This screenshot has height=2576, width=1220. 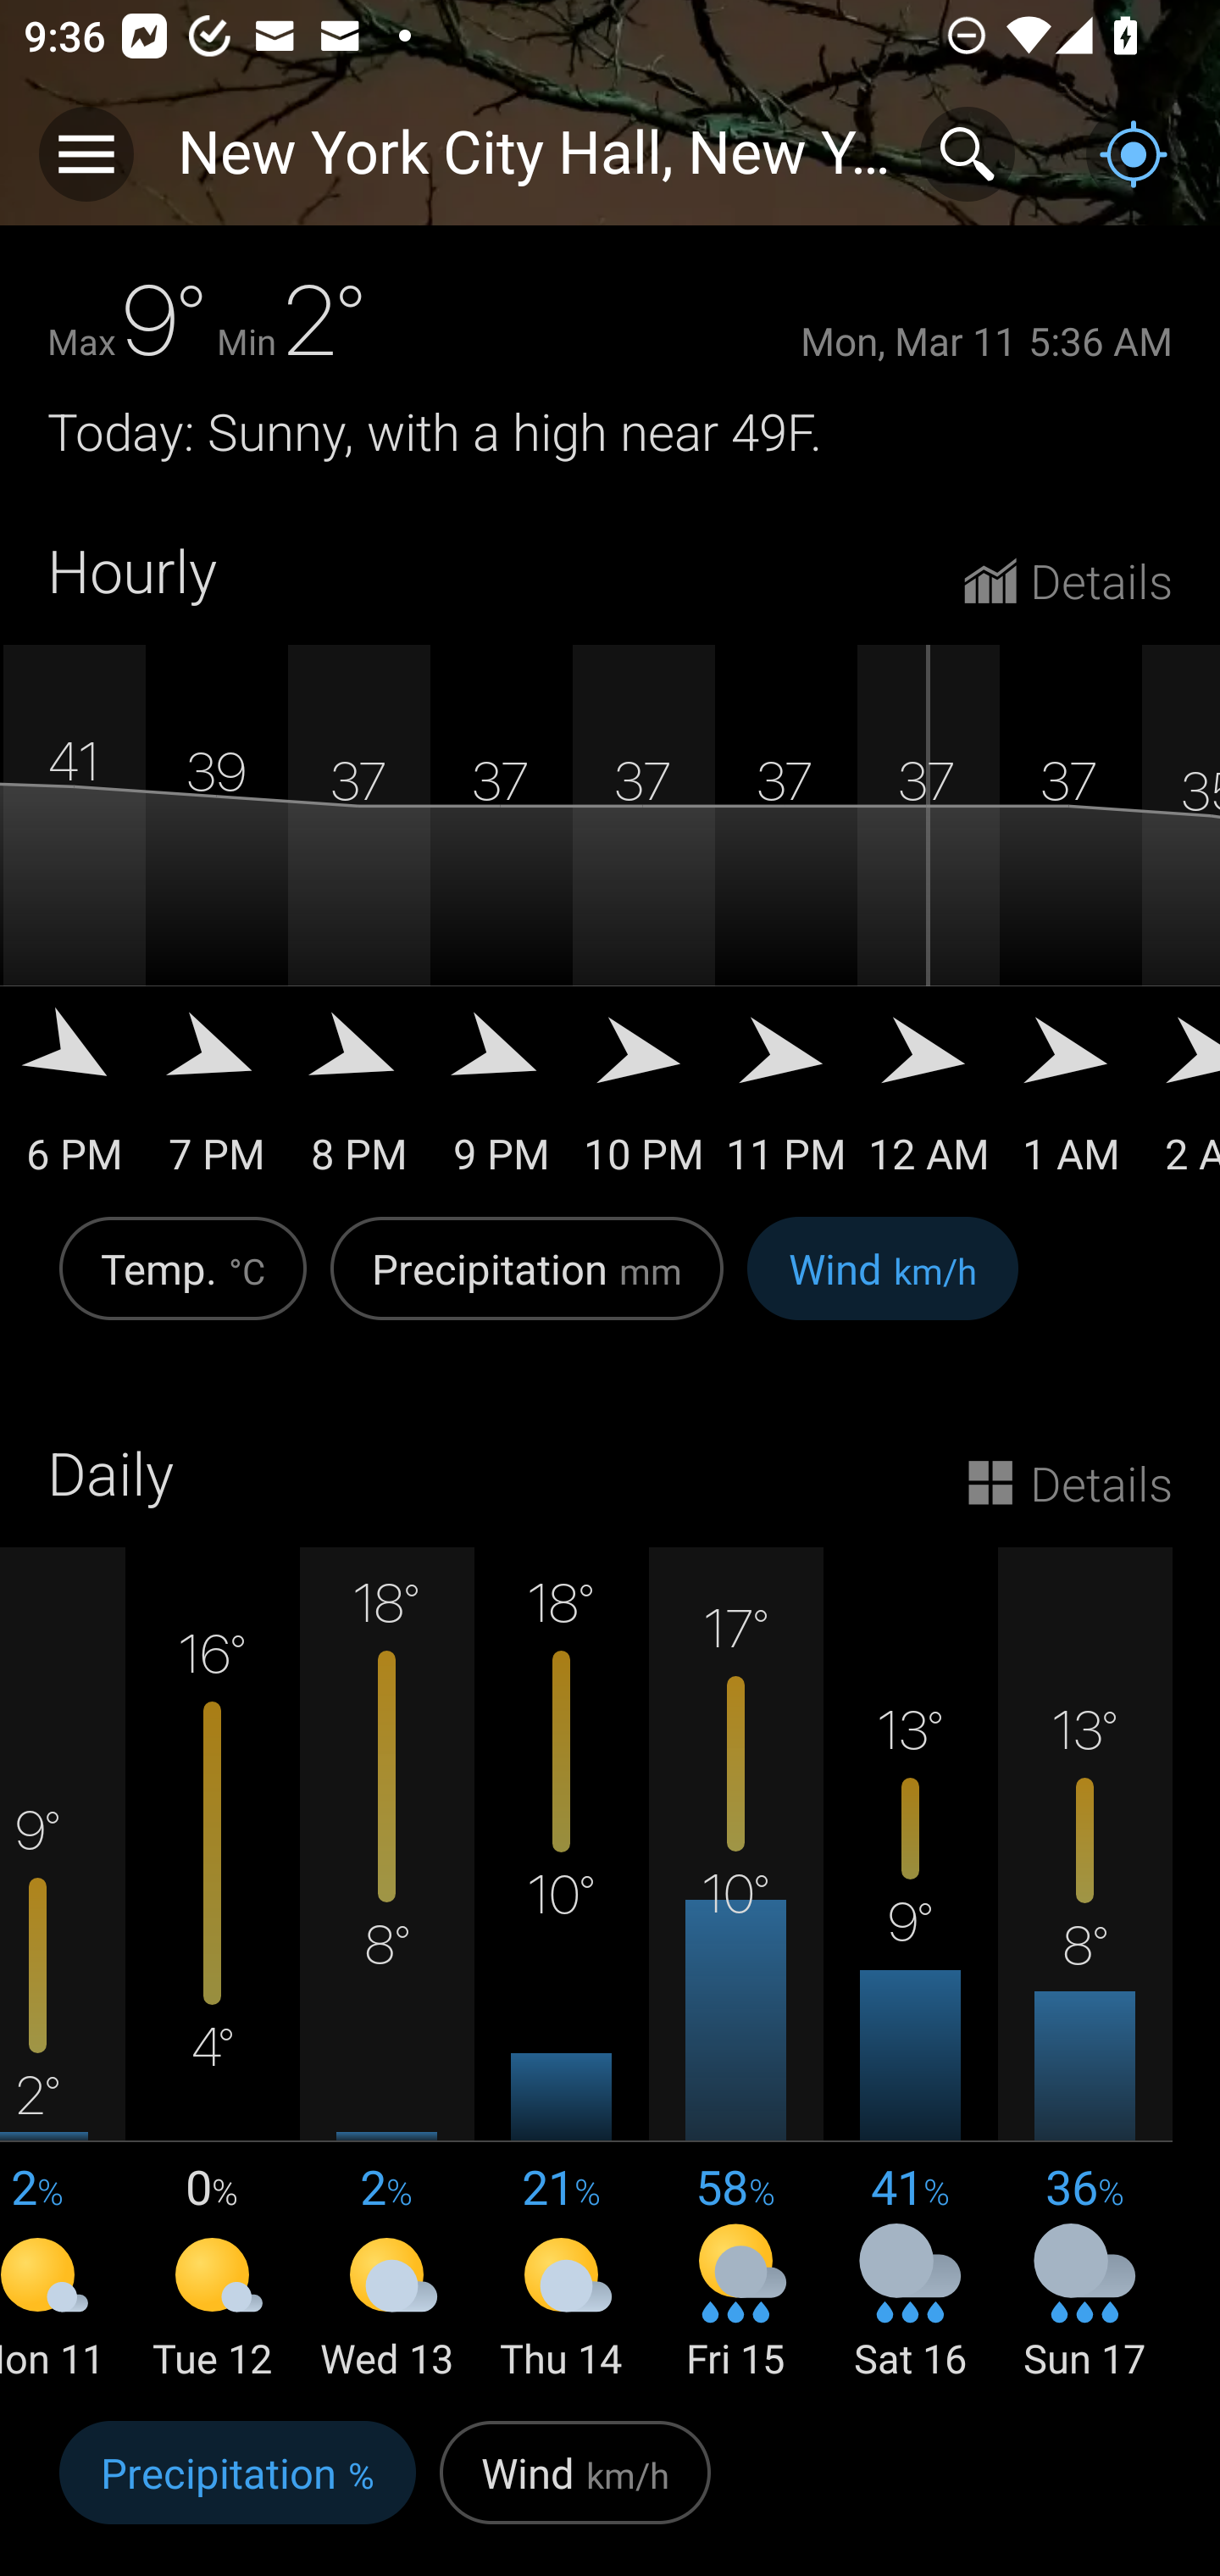 What do you see at coordinates (1181, 1102) in the screenshot?
I see ` 2 AM` at bounding box center [1181, 1102].